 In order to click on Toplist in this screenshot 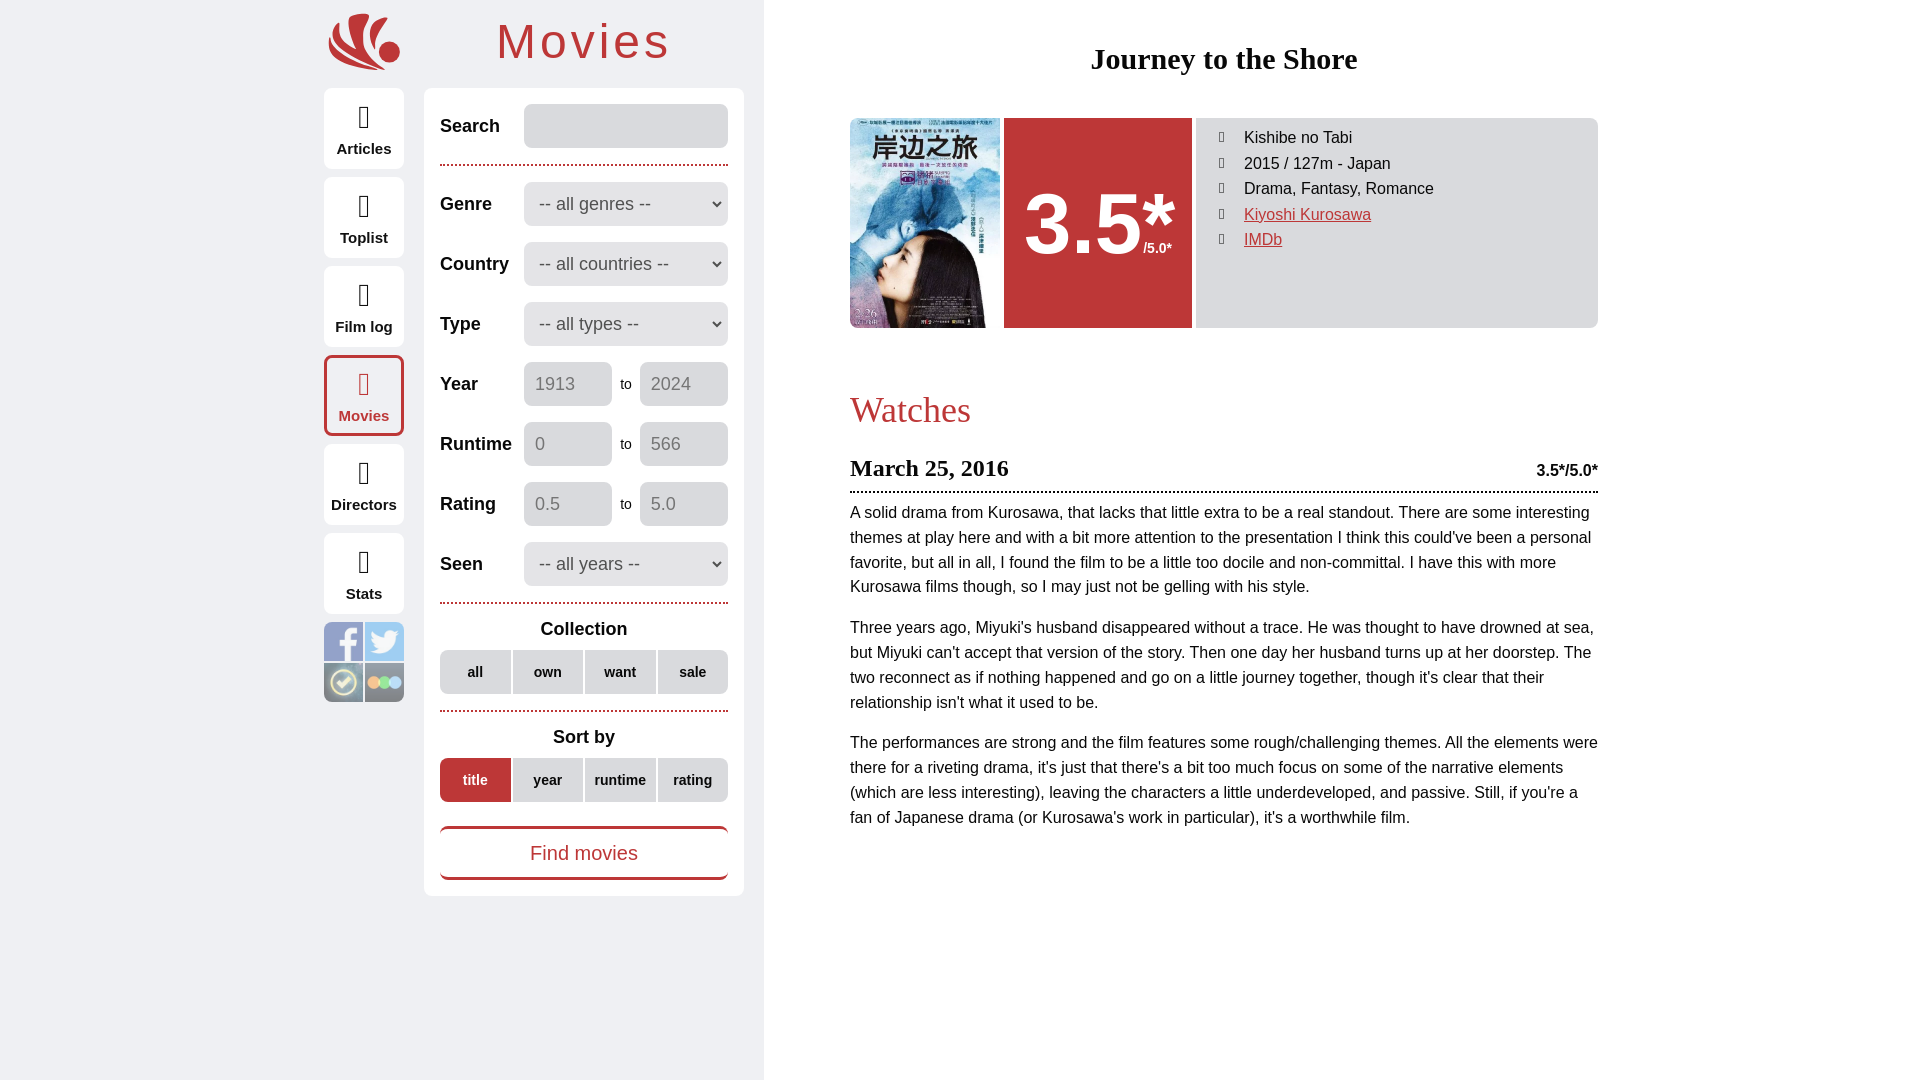, I will do `click(364, 218)`.